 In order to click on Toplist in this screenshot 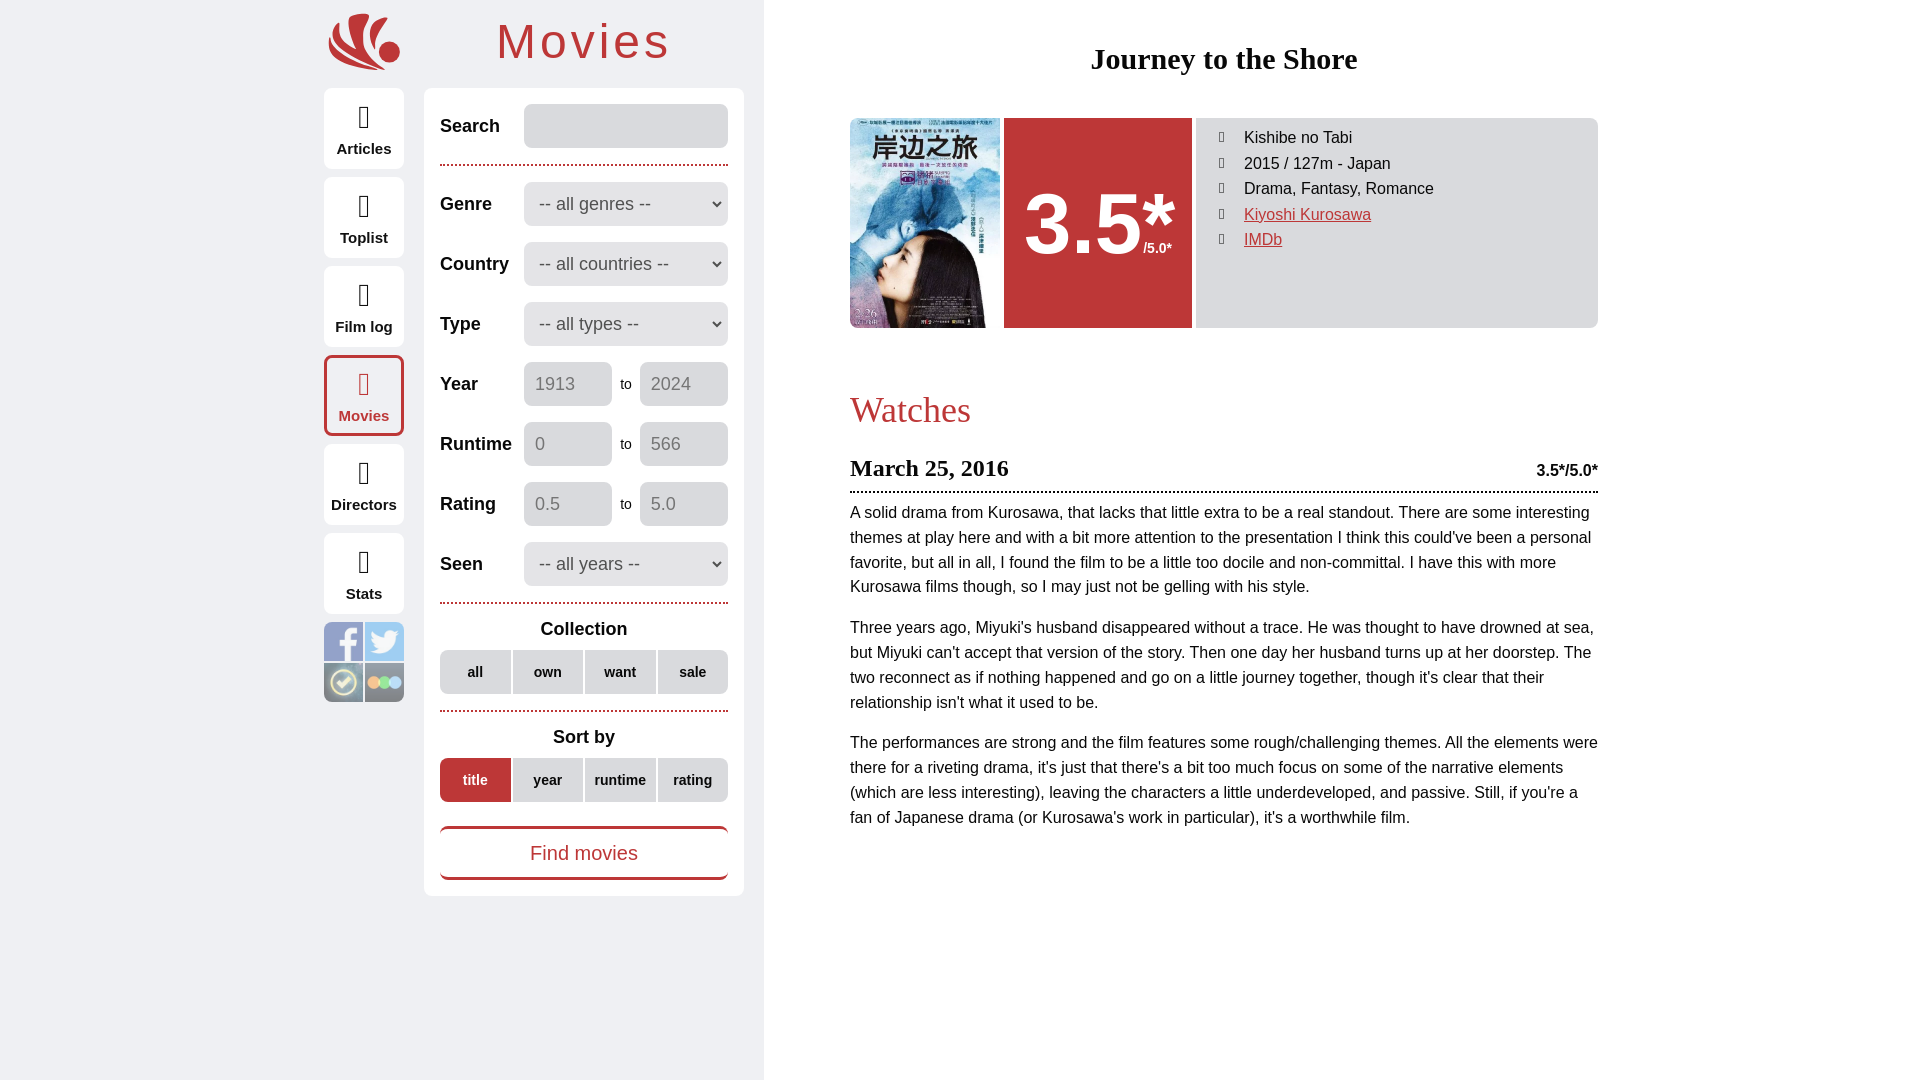, I will do `click(364, 218)`.